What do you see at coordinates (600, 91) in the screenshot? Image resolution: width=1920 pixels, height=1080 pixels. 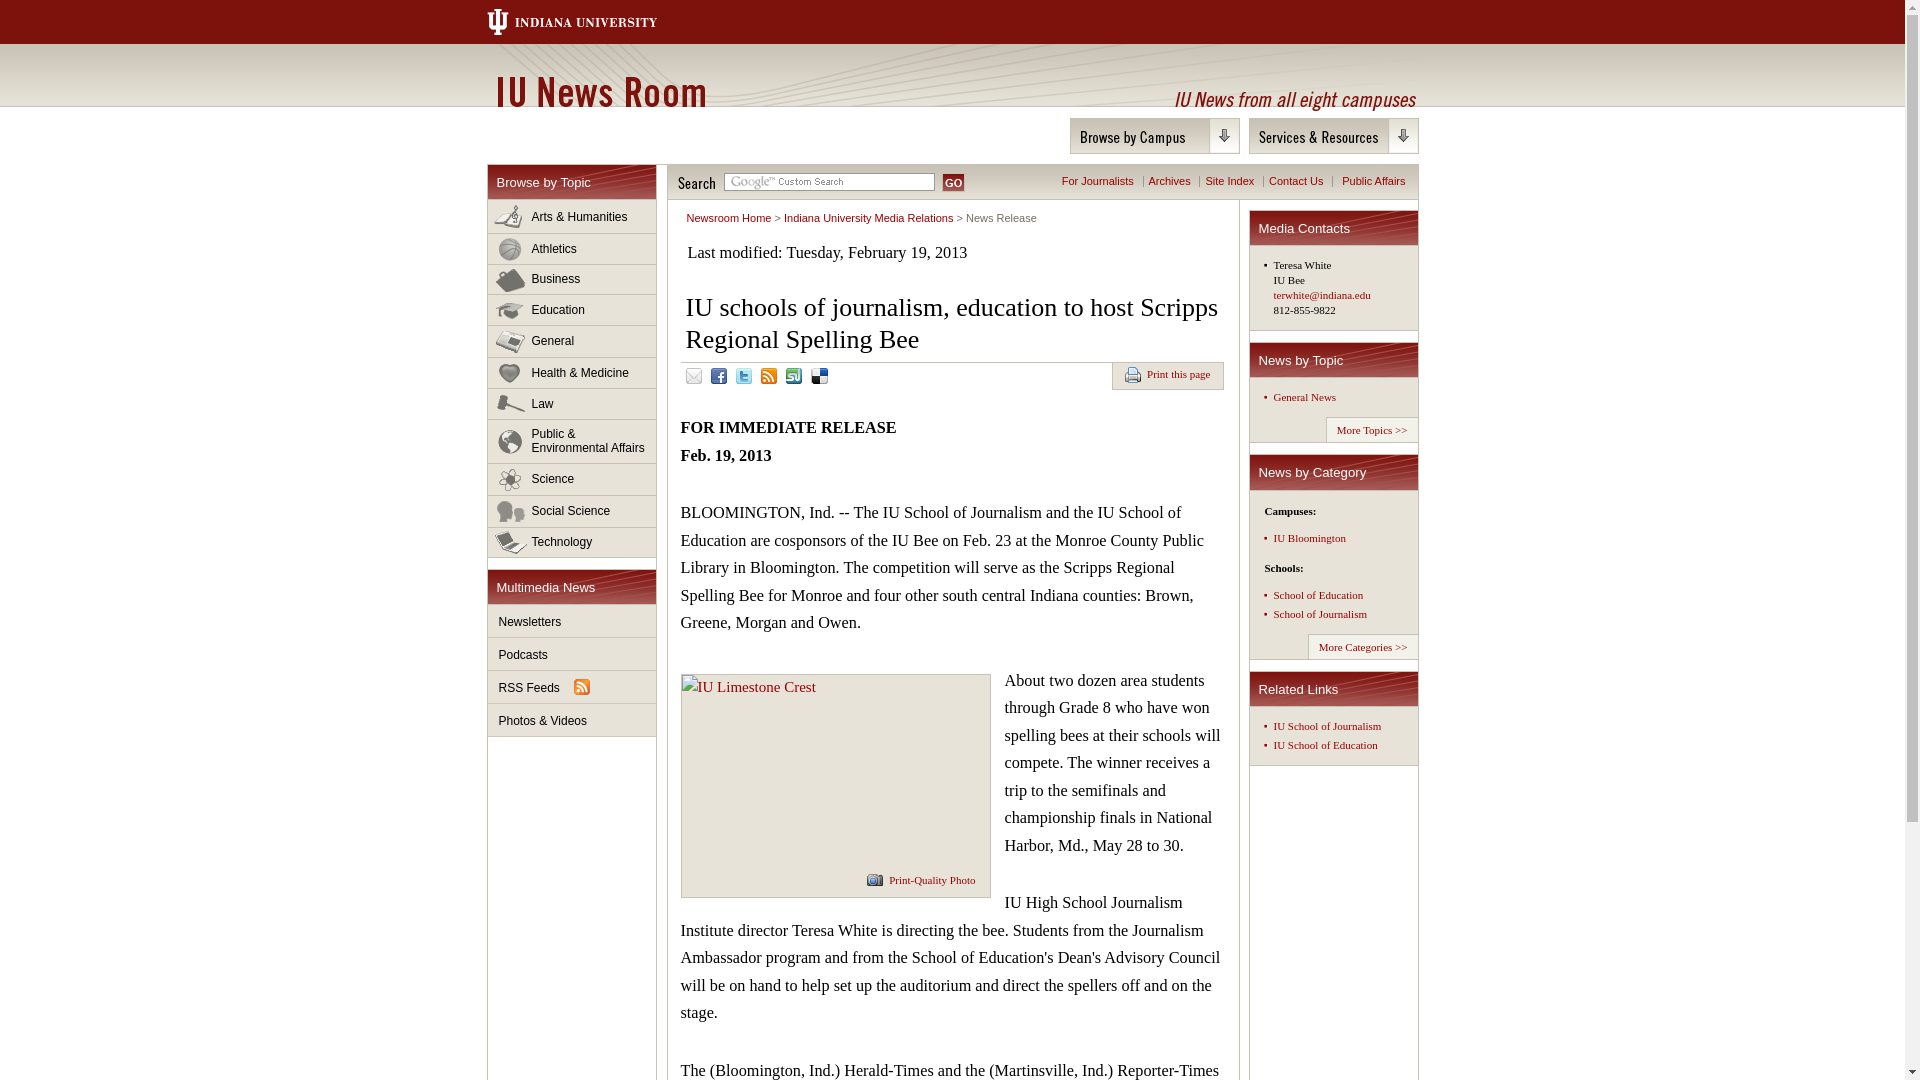 I see `IU News Room` at bounding box center [600, 91].